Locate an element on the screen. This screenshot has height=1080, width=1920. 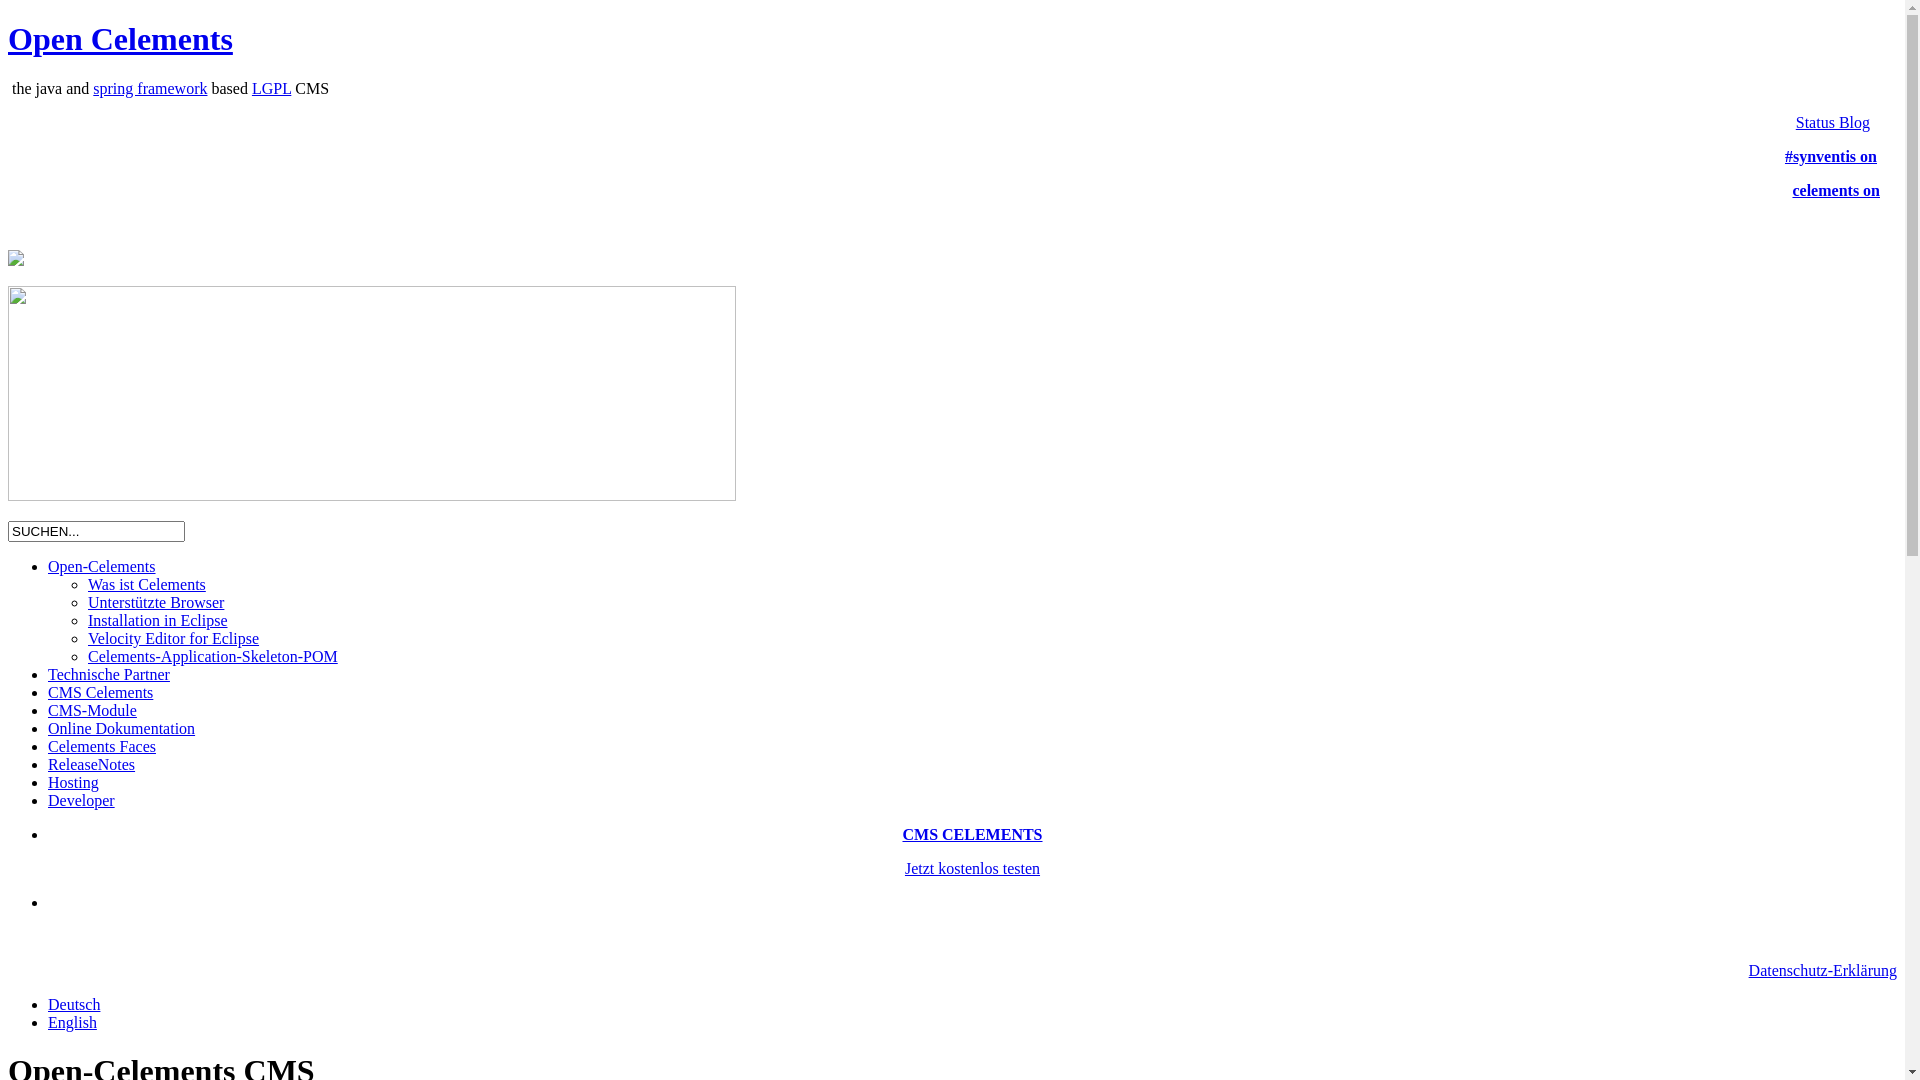
Celements Faces is located at coordinates (102, 746).